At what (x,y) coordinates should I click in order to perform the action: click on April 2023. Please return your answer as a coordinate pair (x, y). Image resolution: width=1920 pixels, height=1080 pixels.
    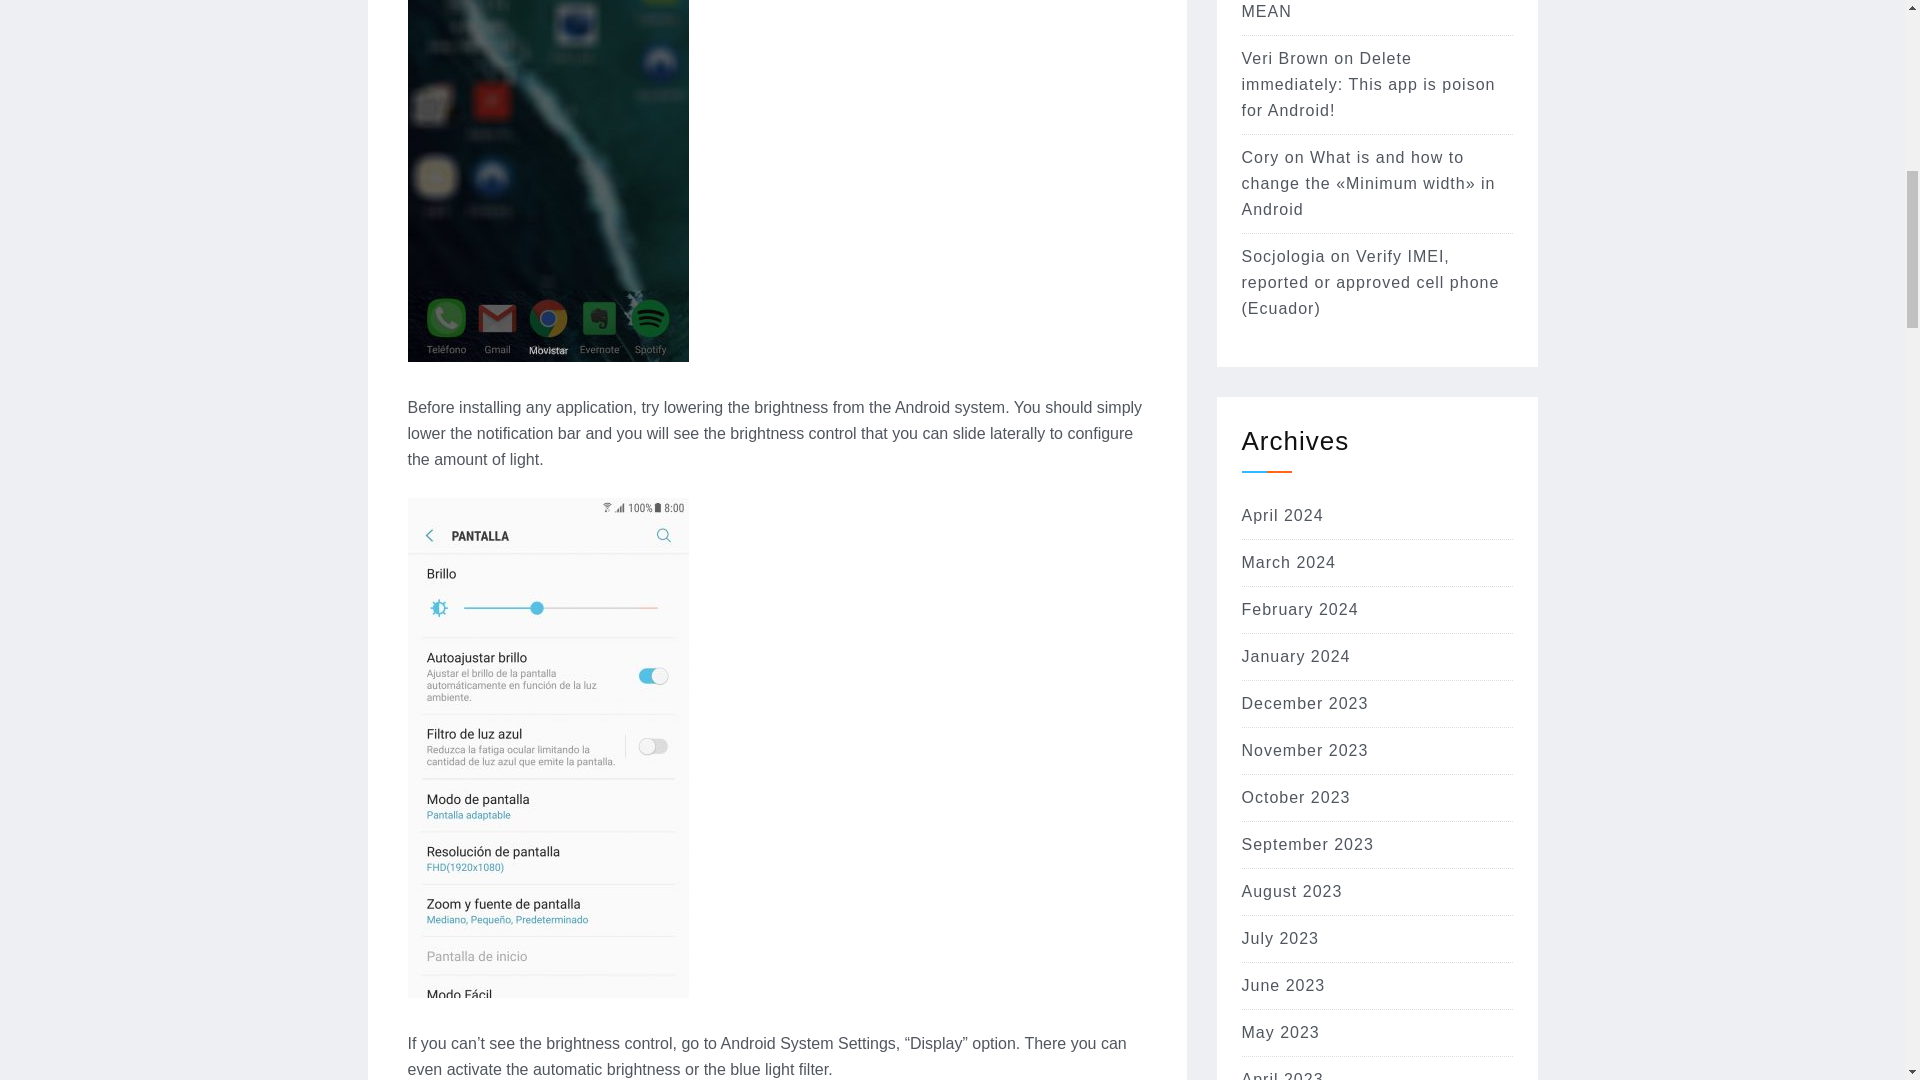
    Looking at the image, I should click on (1283, 1076).